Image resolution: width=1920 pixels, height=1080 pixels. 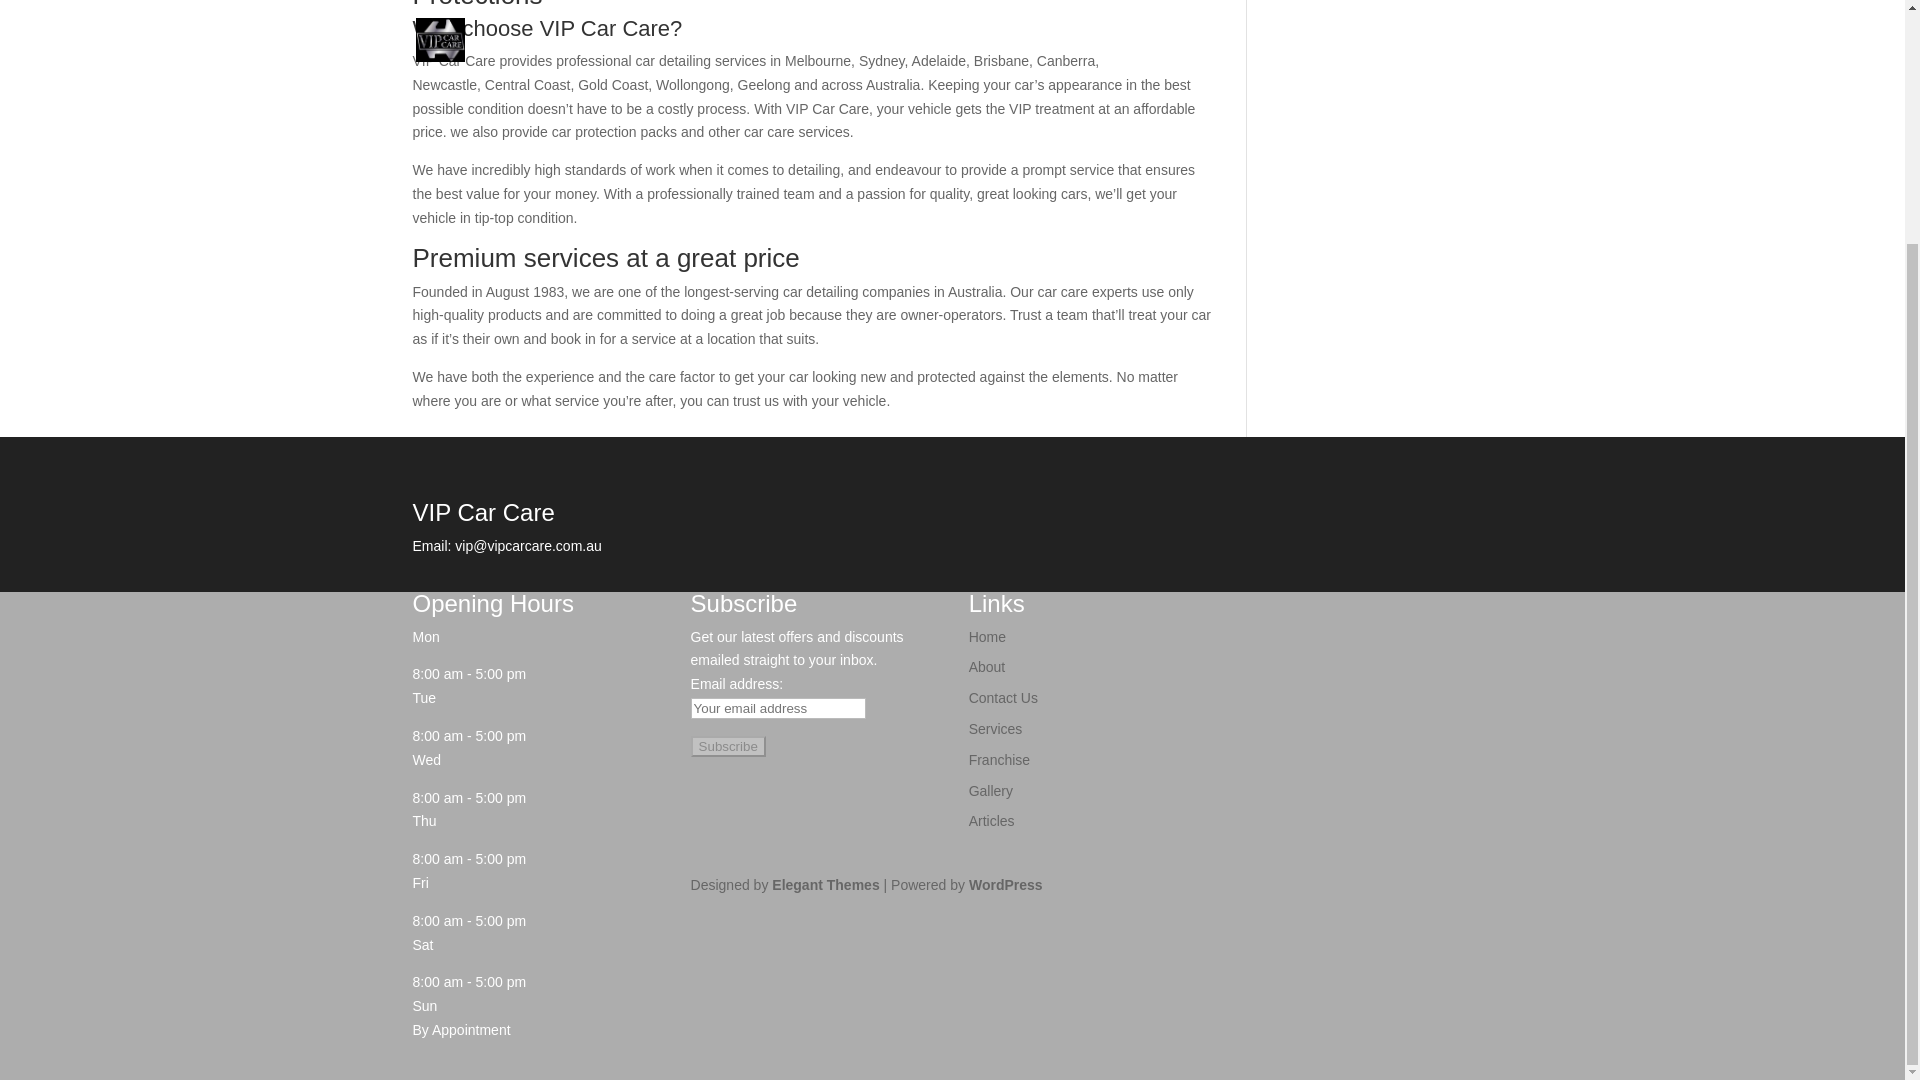 What do you see at coordinates (728, 746) in the screenshot?
I see `Subscribe` at bounding box center [728, 746].